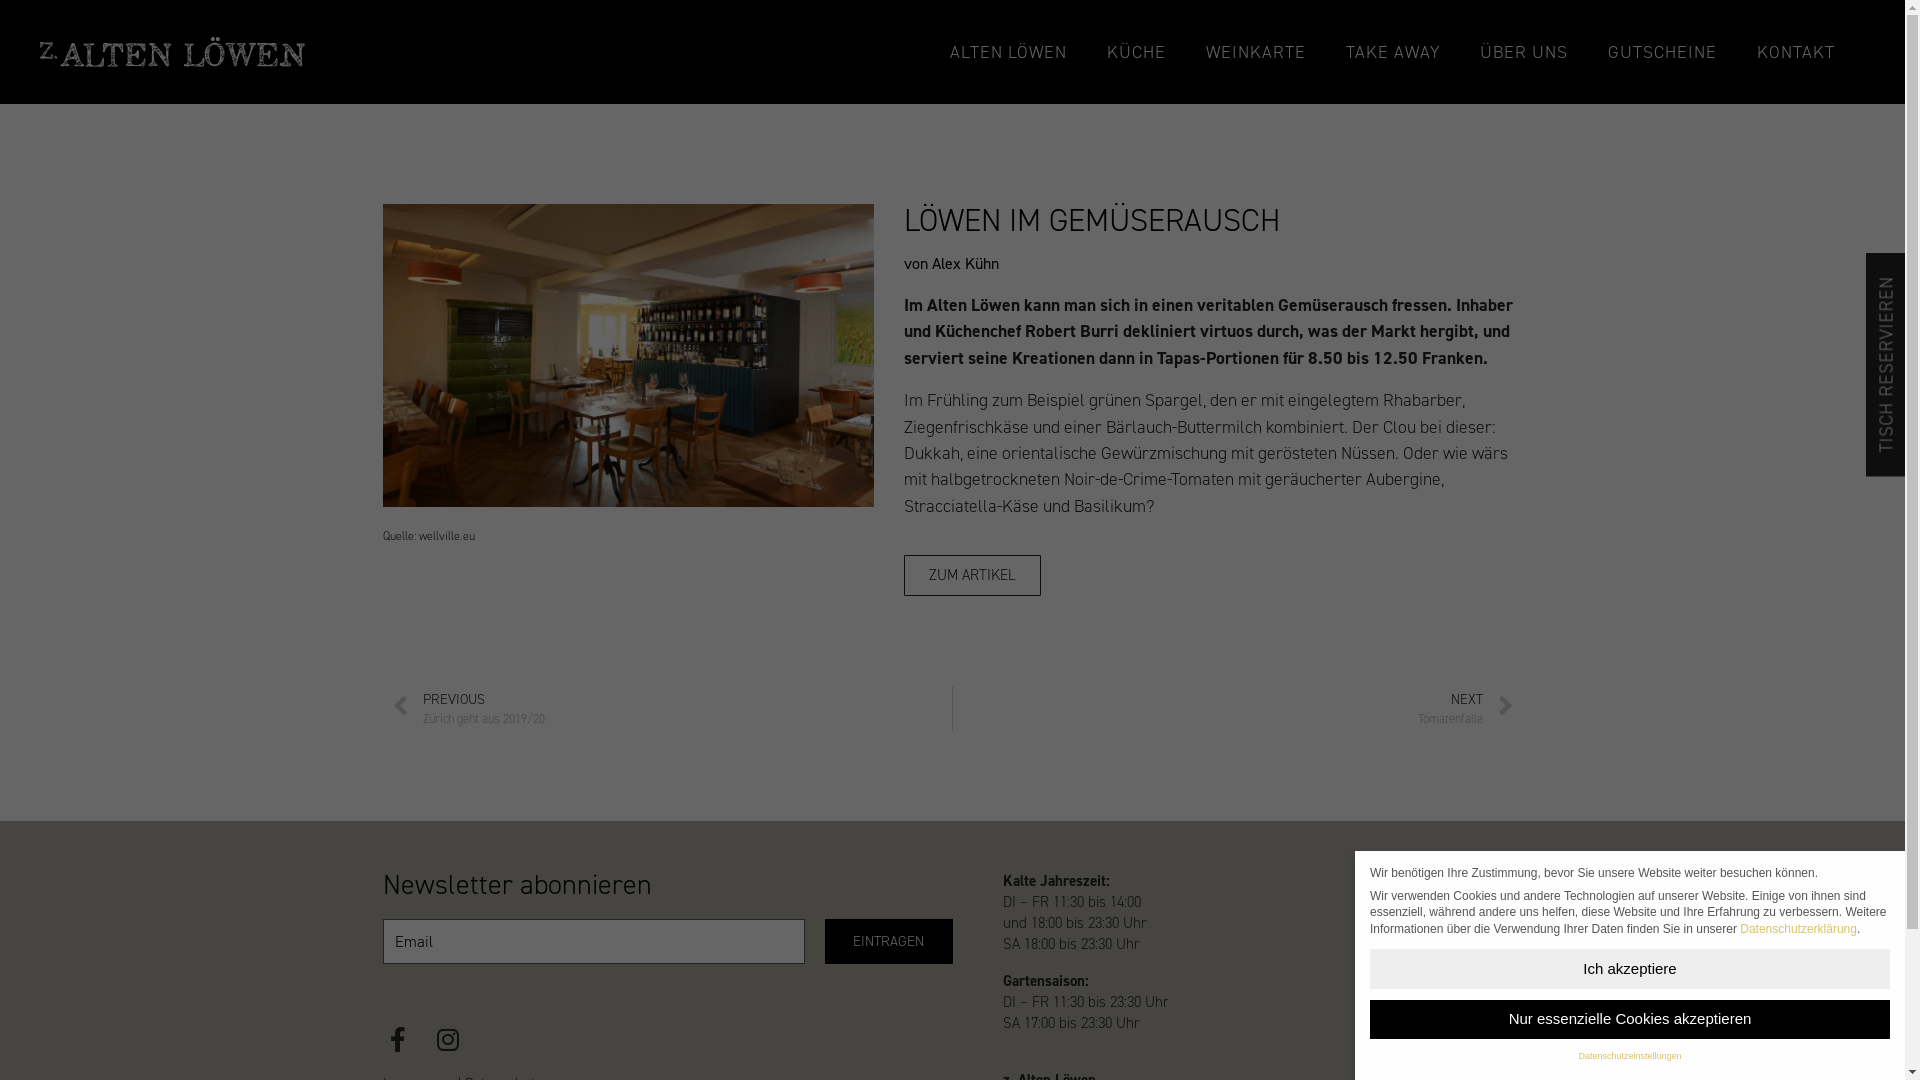 Image resolution: width=1920 pixels, height=1080 pixels. Describe the element at coordinates (1796, 52) in the screenshot. I see `KONTAKT` at that location.